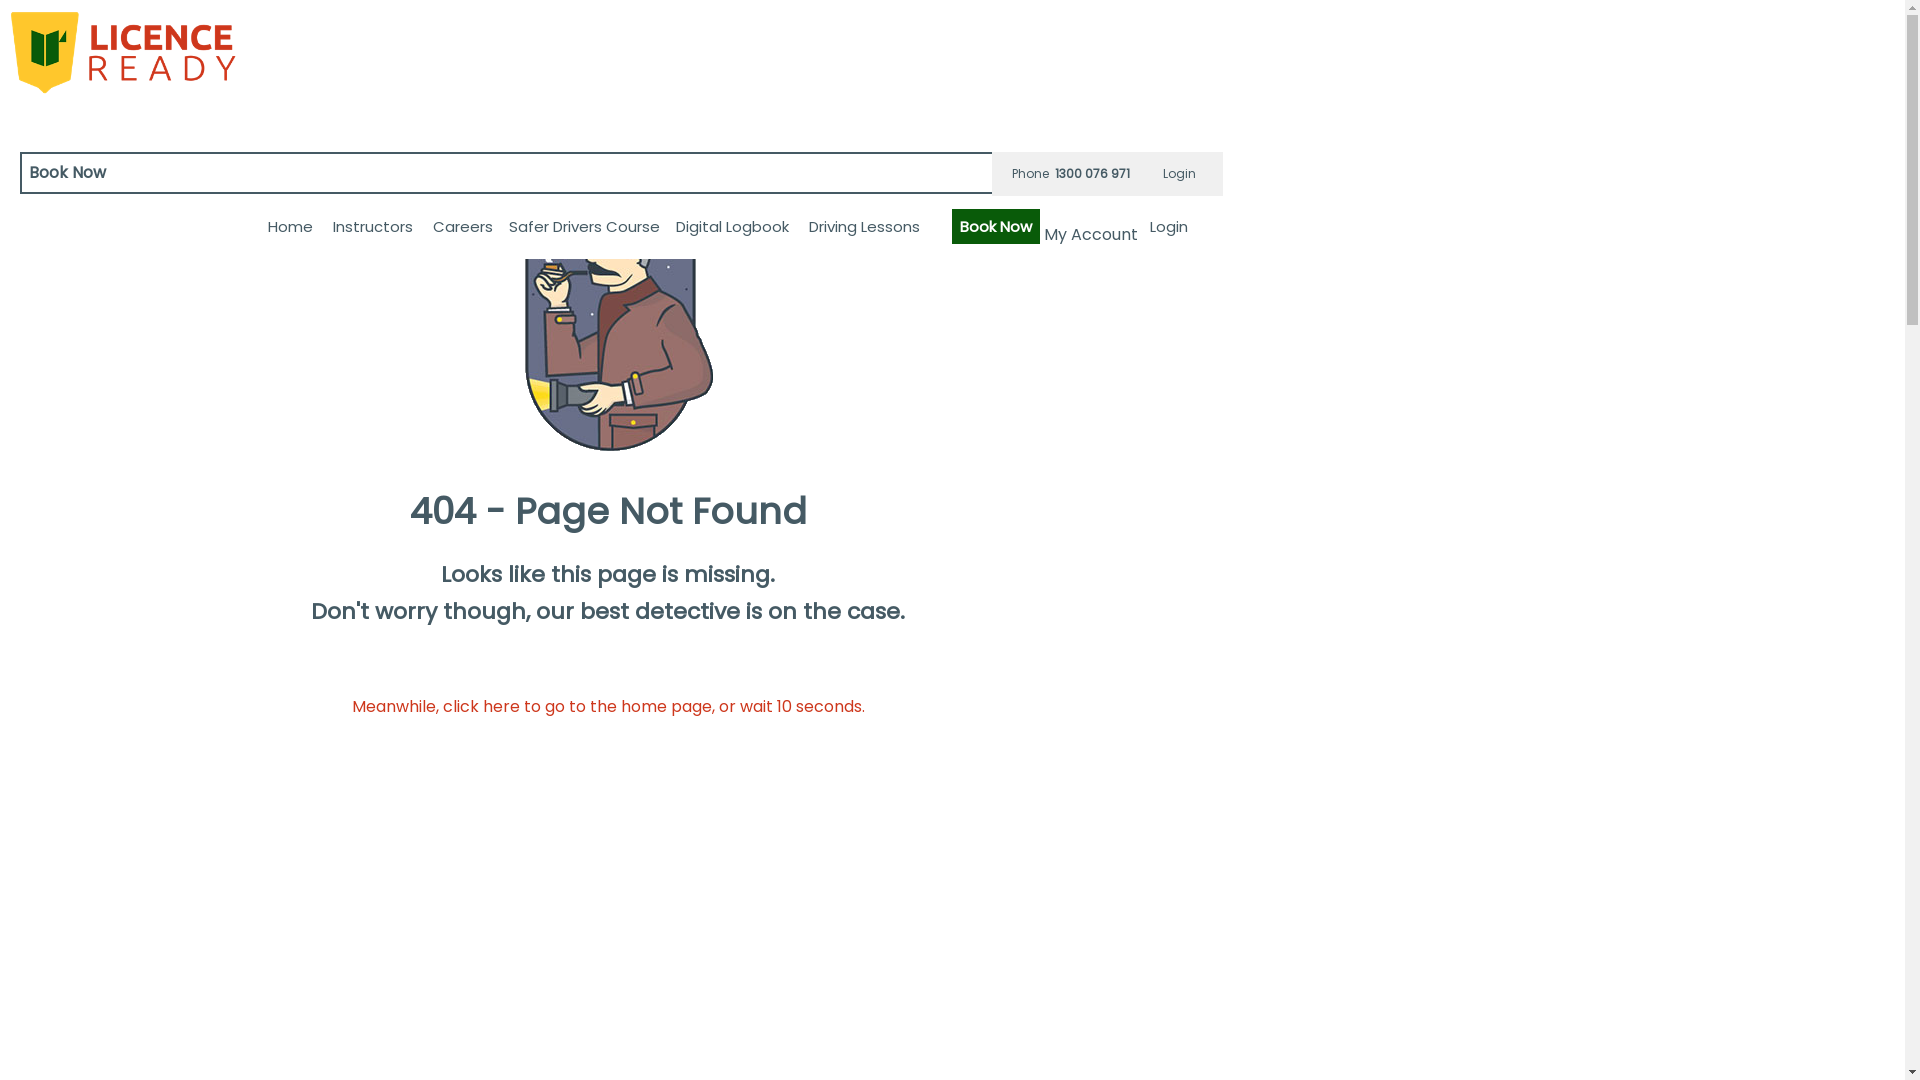 The image size is (1920, 1080). Describe the element at coordinates (1180, 174) in the screenshot. I see `Login` at that location.